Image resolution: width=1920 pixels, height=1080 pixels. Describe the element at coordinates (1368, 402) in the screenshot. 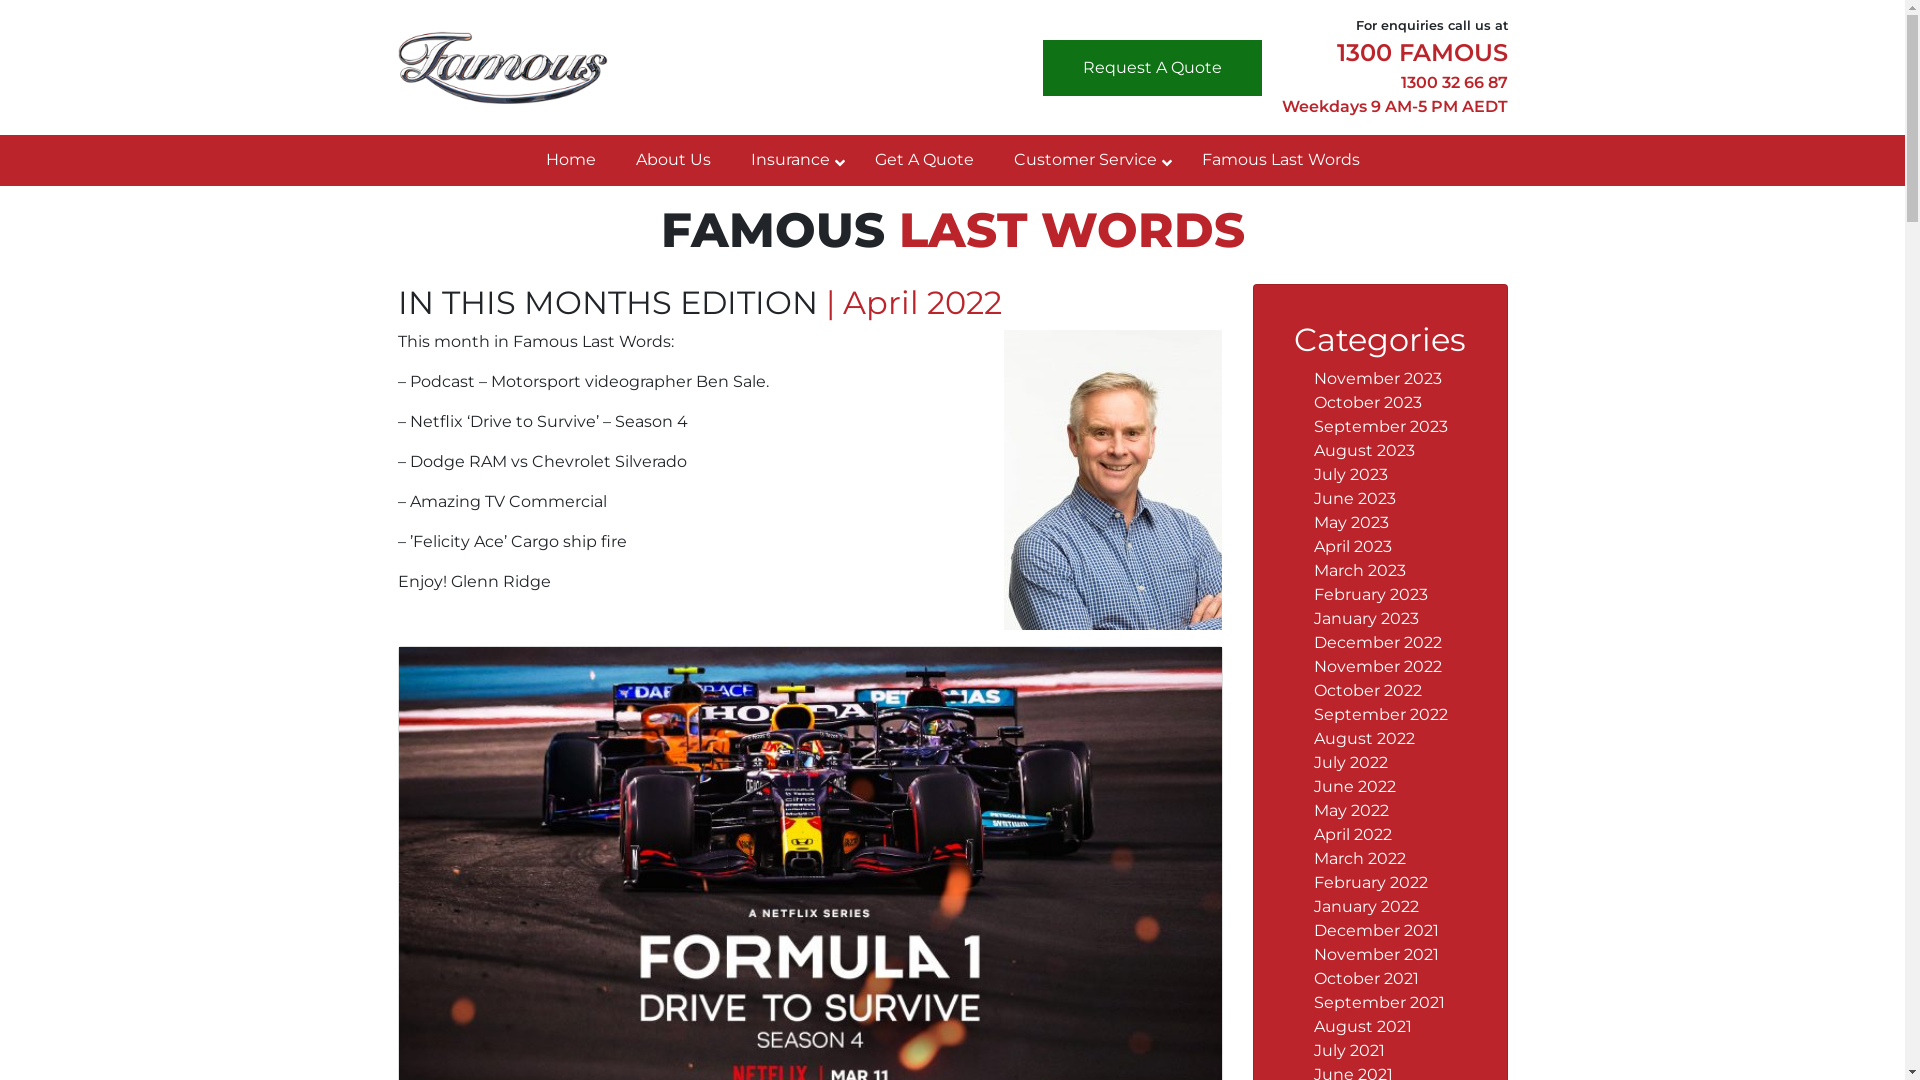

I see `October 2023` at that location.